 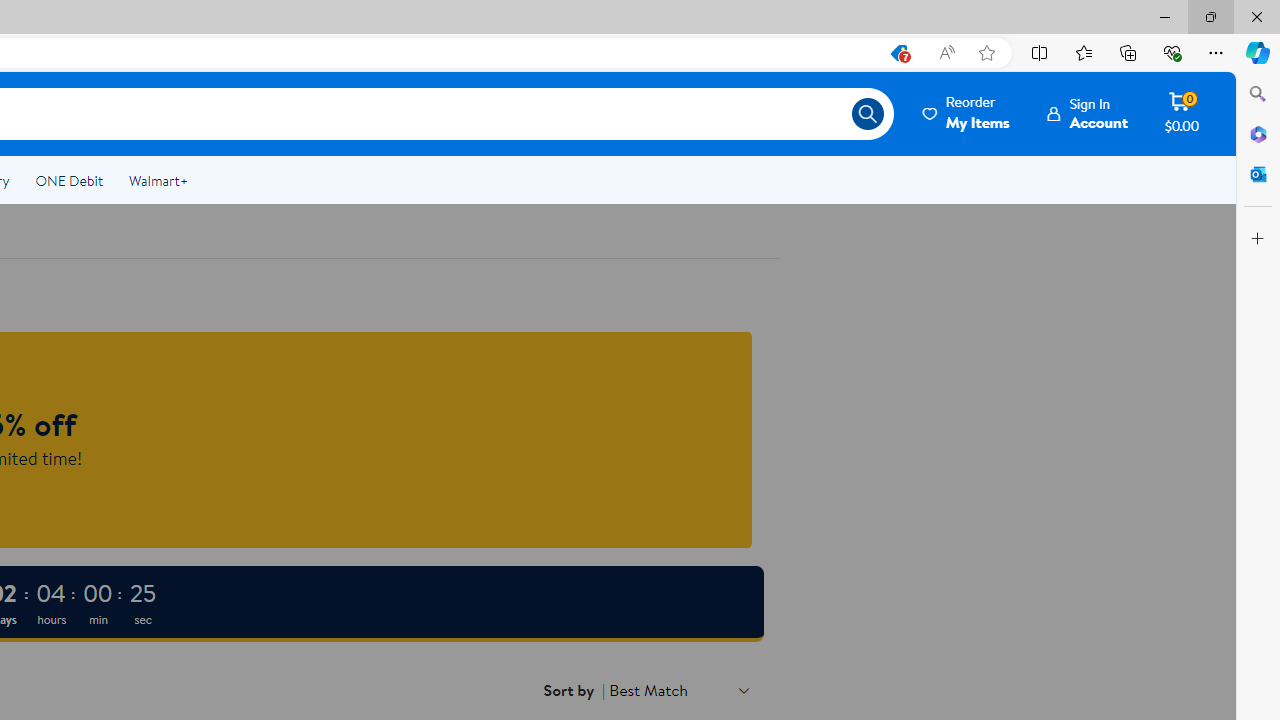 I want to click on Search icon, so click(x=868, y=114).